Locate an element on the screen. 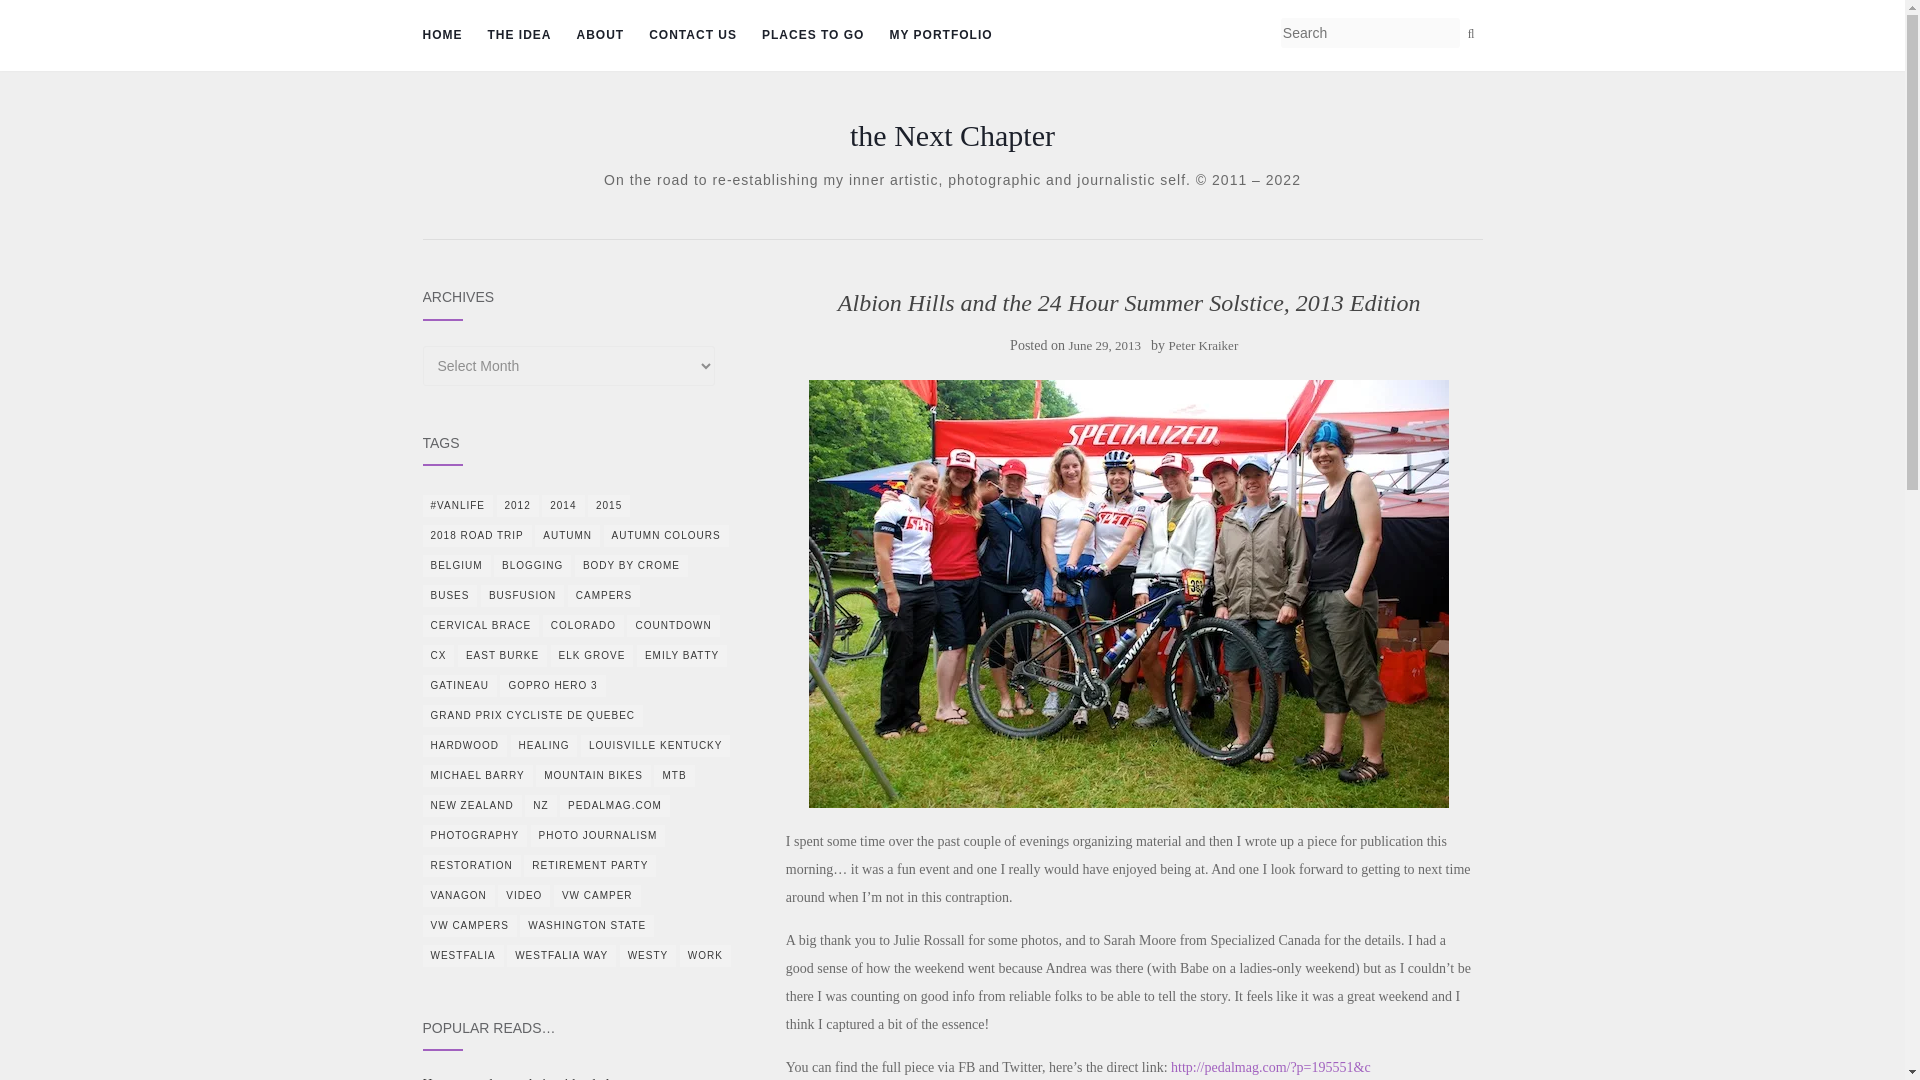  the Next Chapter is located at coordinates (952, 136).